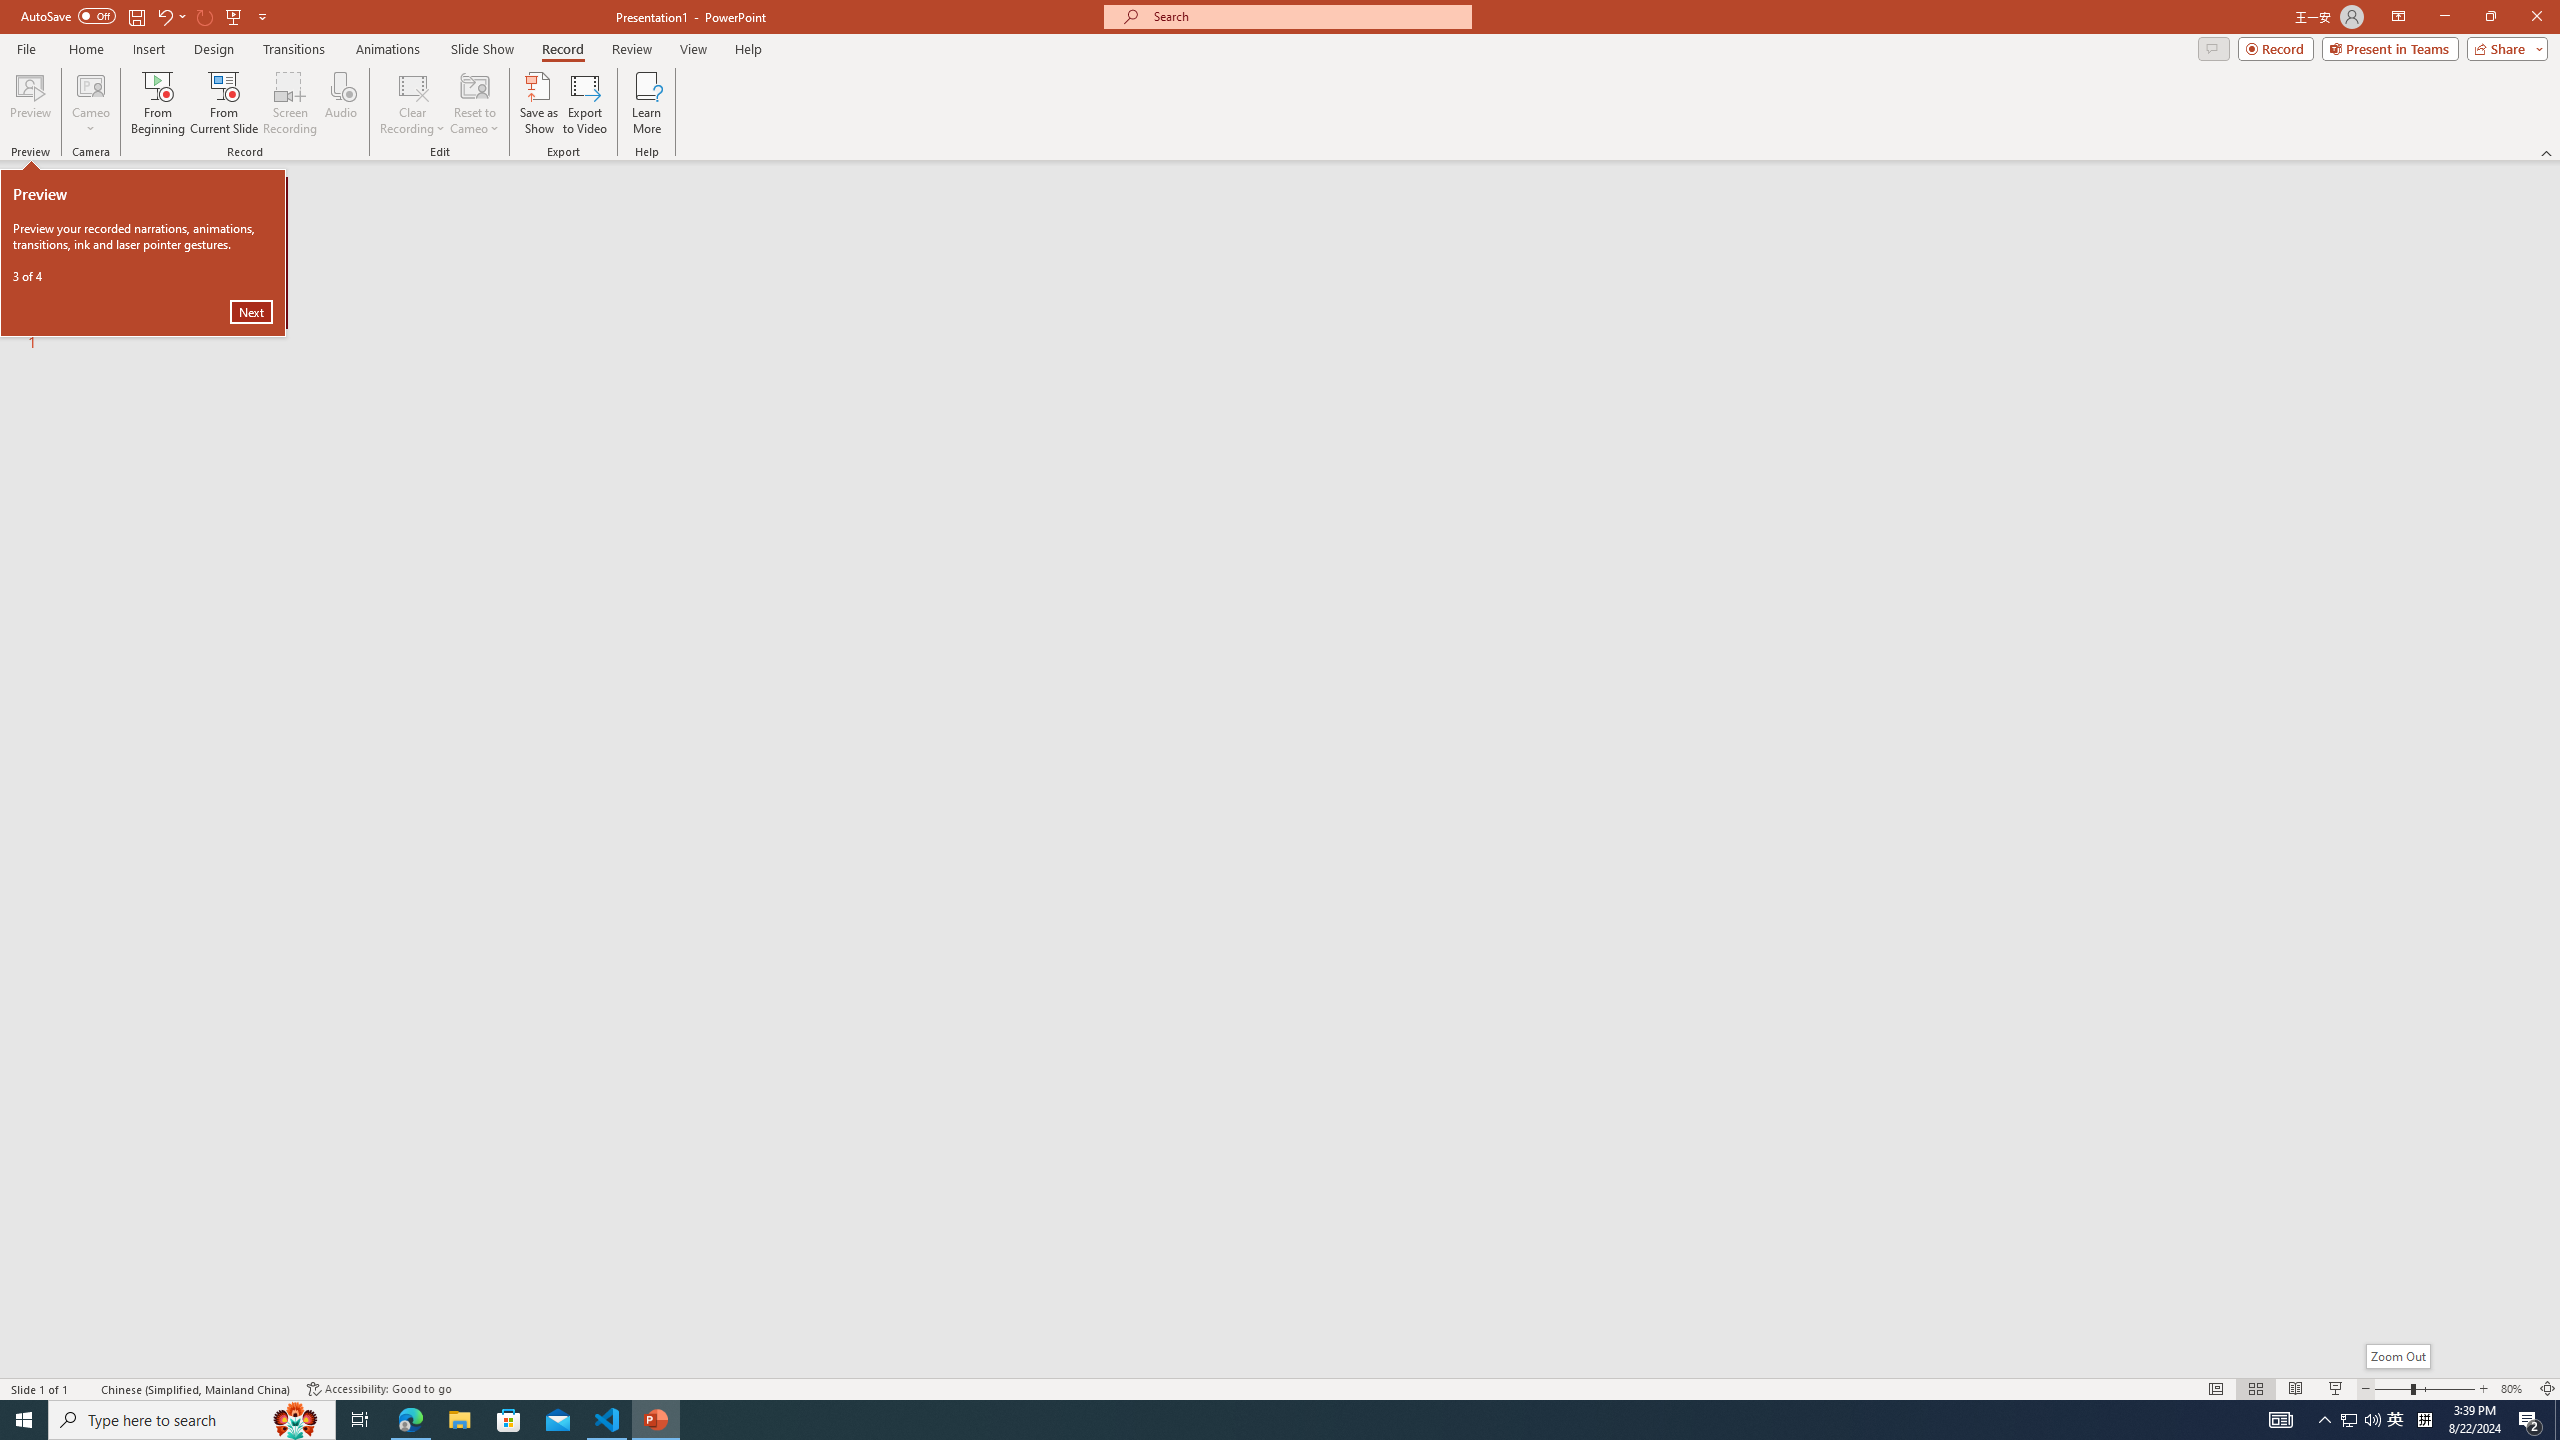  What do you see at coordinates (648, 103) in the screenshot?
I see `Learn More` at bounding box center [648, 103].